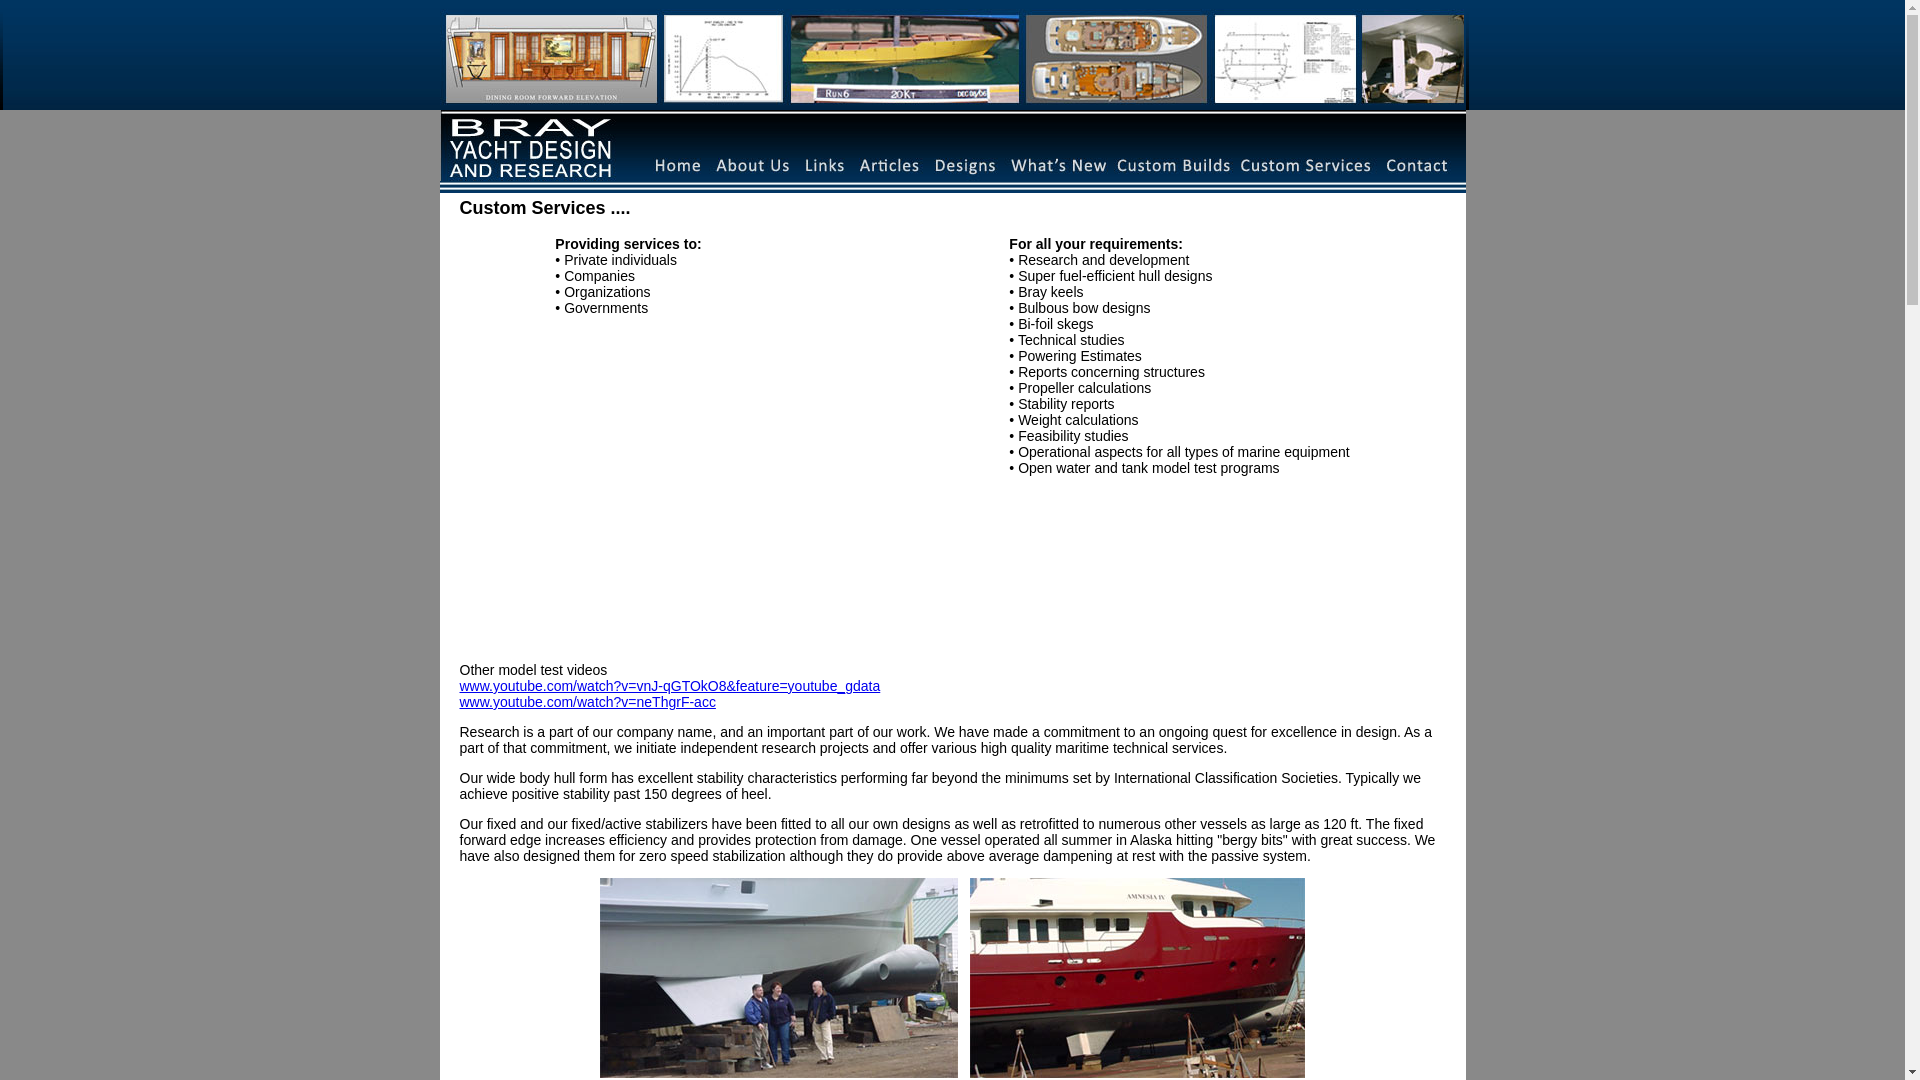  What do you see at coordinates (588, 702) in the screenshot?
I see `www.youtube.com/watch?v=neThgrF-acc` at bounding box center [588, 702].